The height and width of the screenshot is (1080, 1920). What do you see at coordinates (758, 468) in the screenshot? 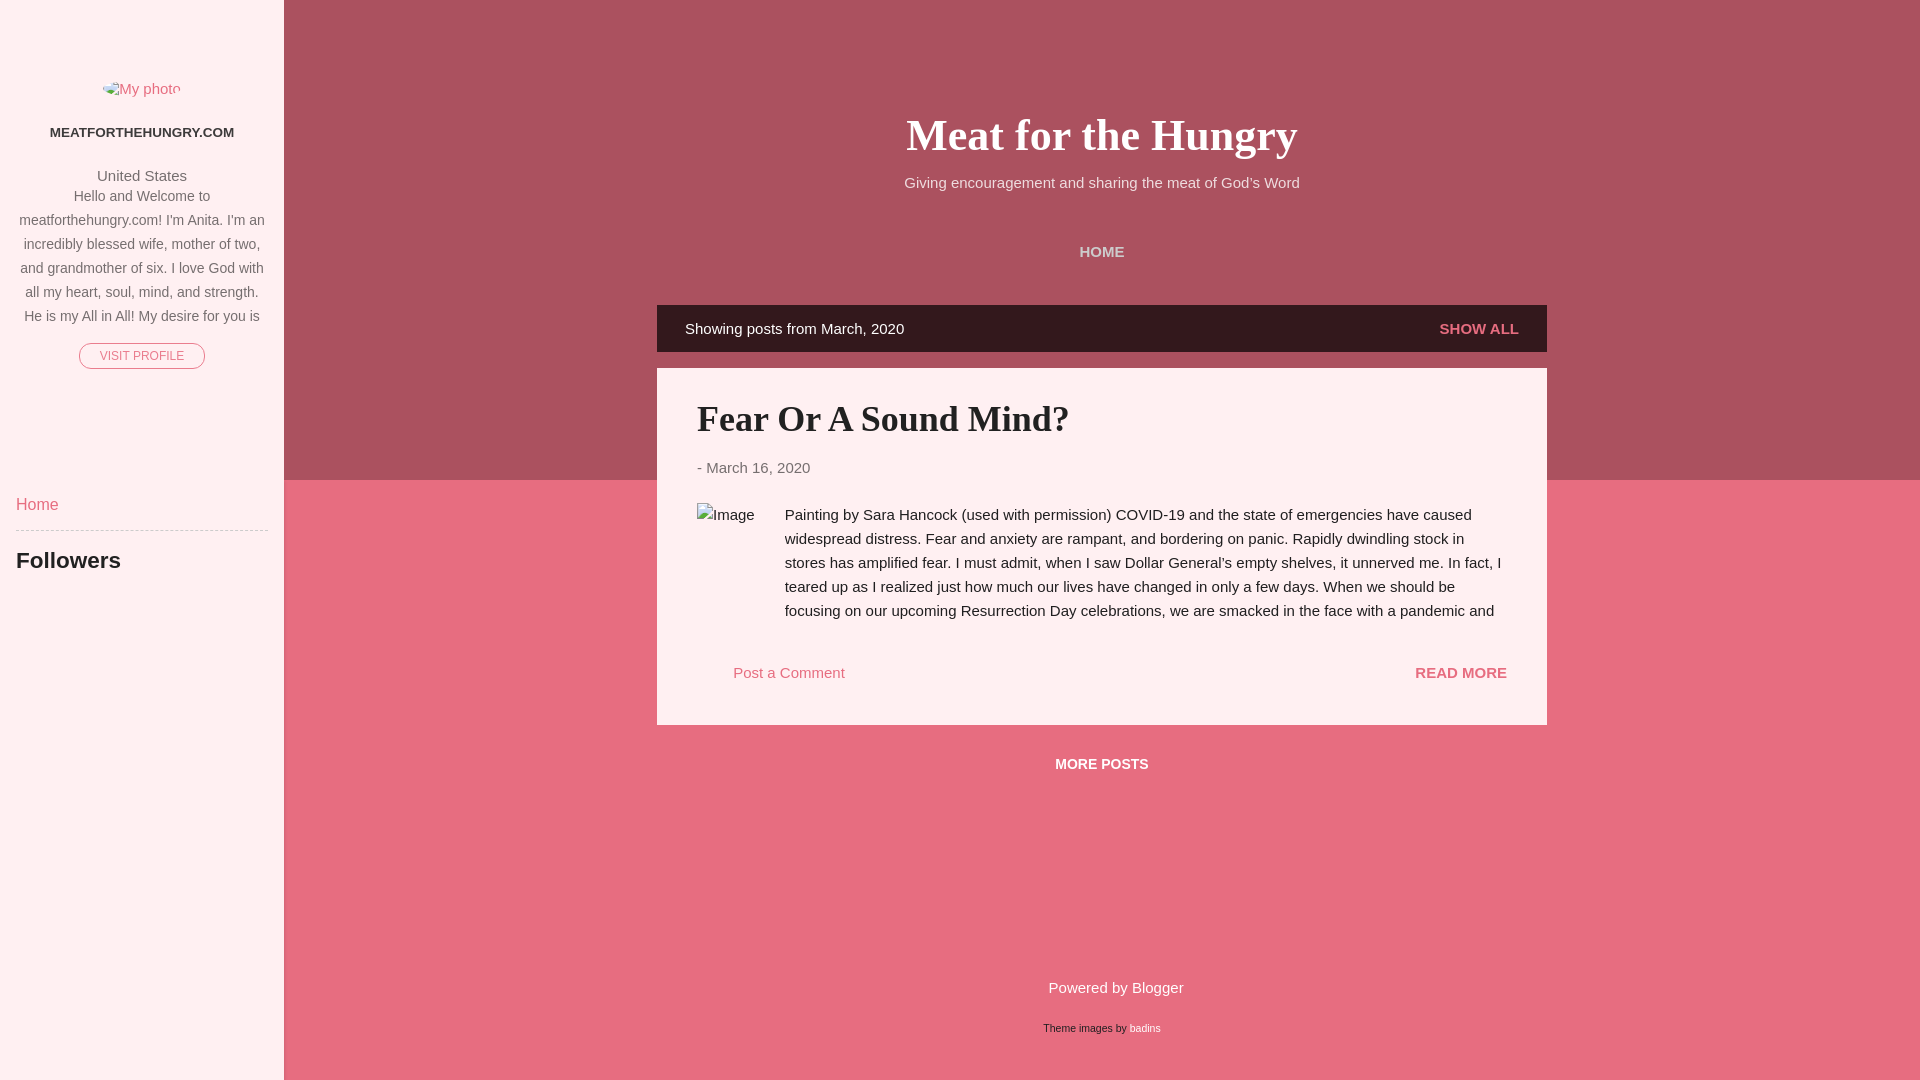
I see `permanent link` at bounding box center [758, 468].